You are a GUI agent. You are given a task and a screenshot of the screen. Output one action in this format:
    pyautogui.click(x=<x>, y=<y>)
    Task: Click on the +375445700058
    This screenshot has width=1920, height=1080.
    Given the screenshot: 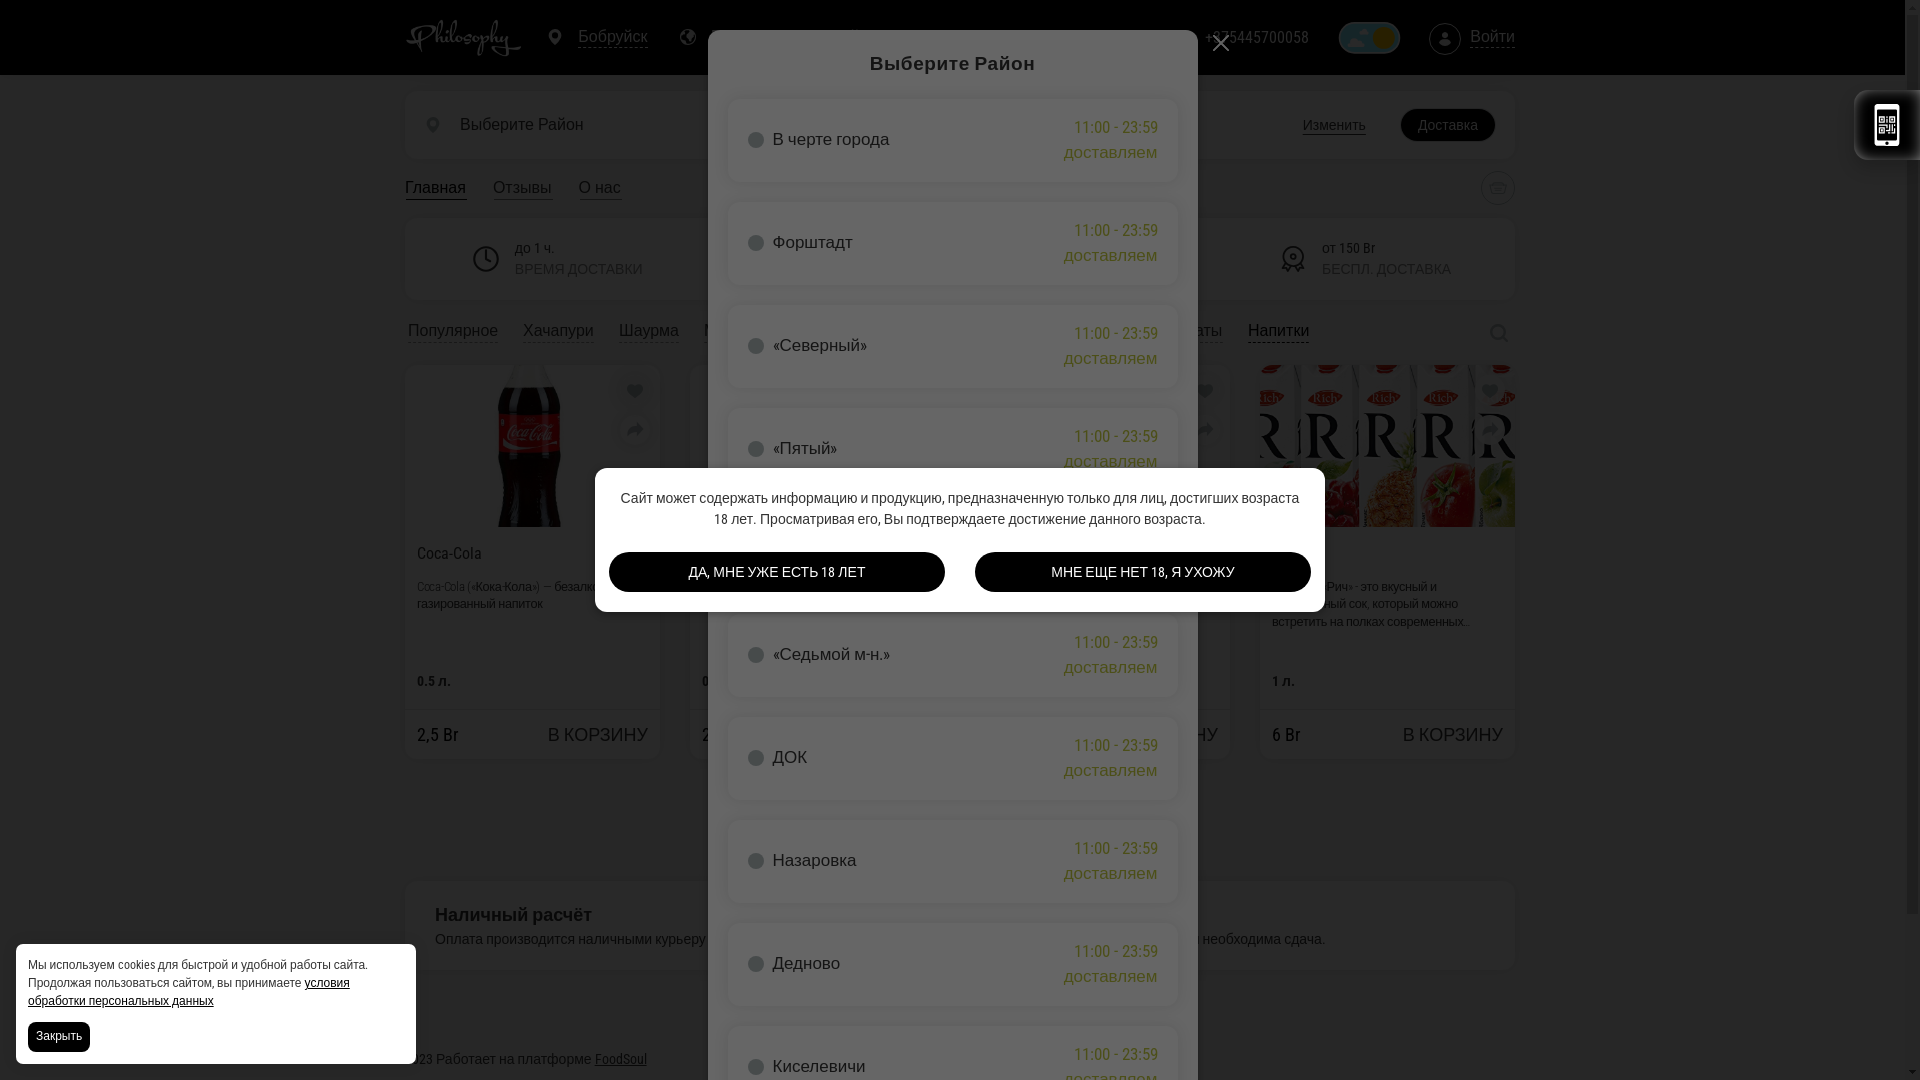 What is the action you would take?
    pyautogui.click(x=1257, y=38)
    